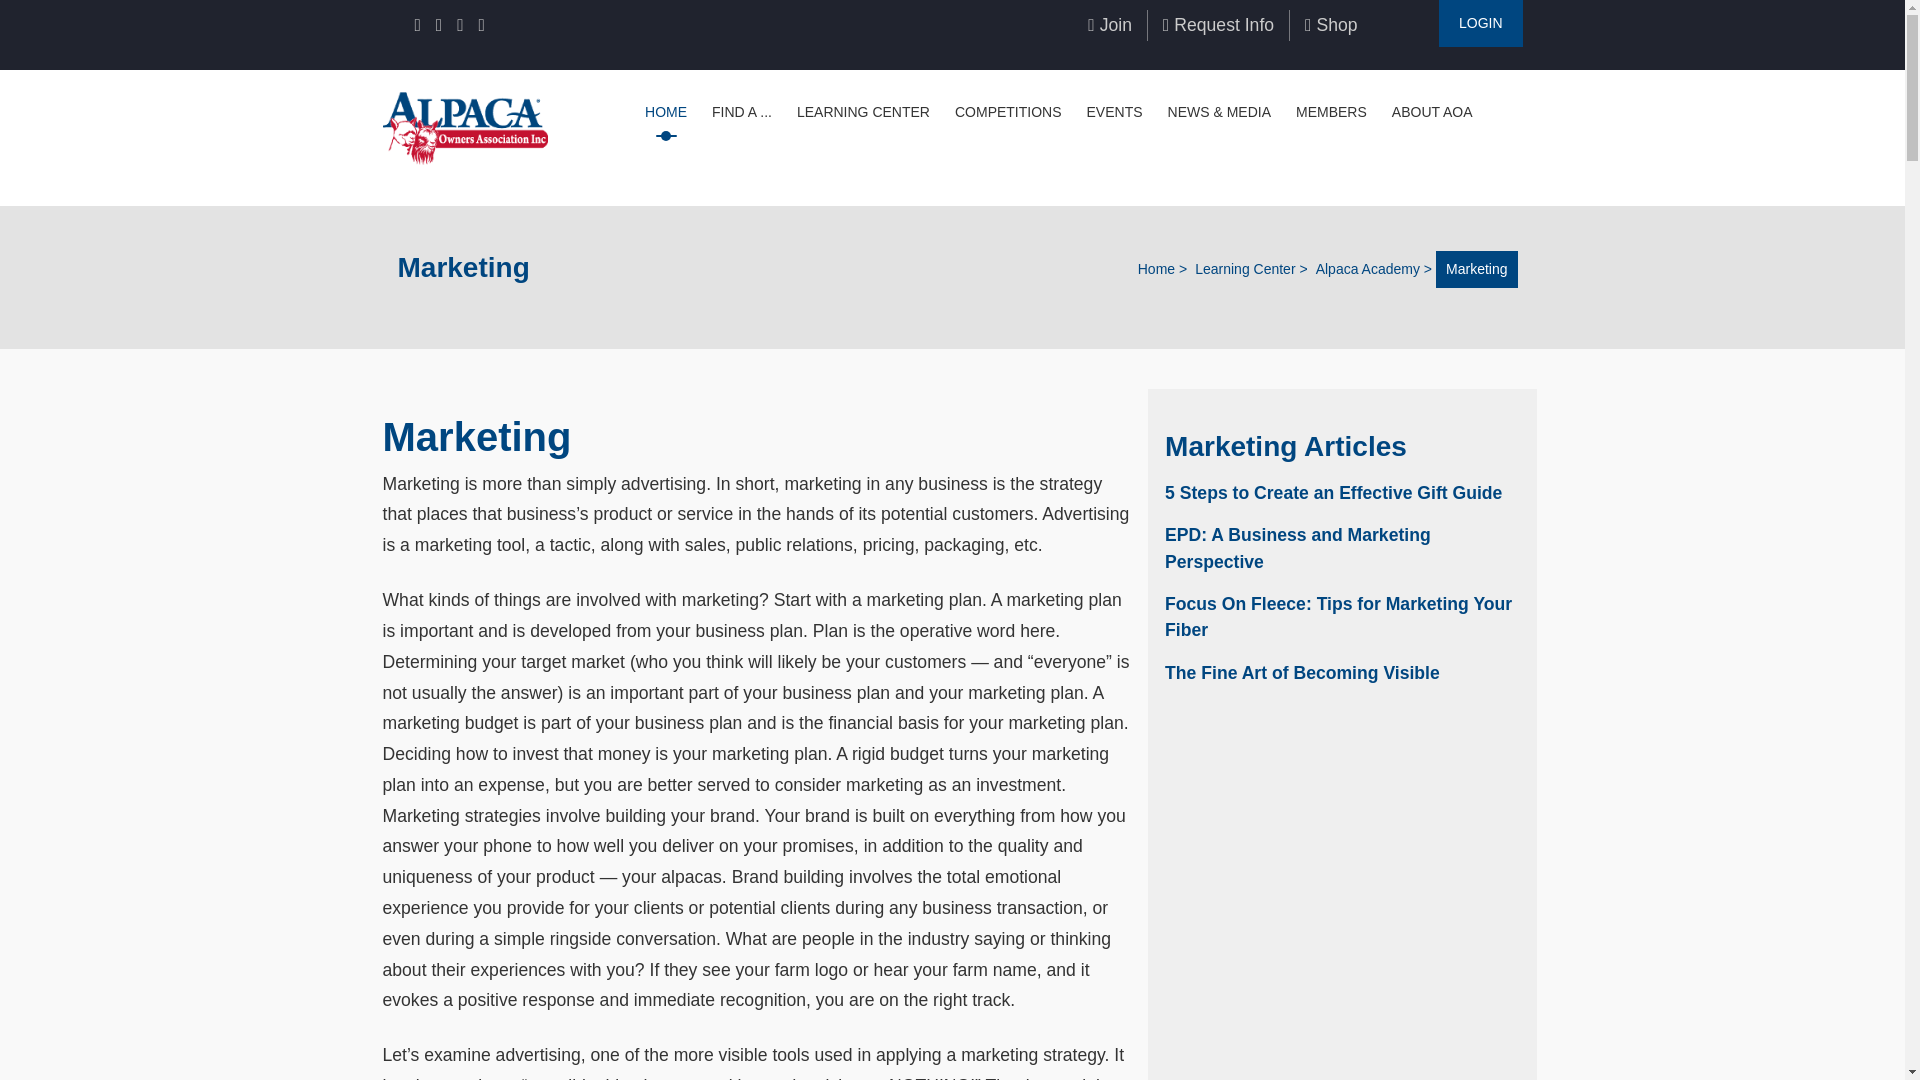  What do you see at coordinates (1110, 24) in the screenshot?
I see `Join` at bounding box center [1110, 24].